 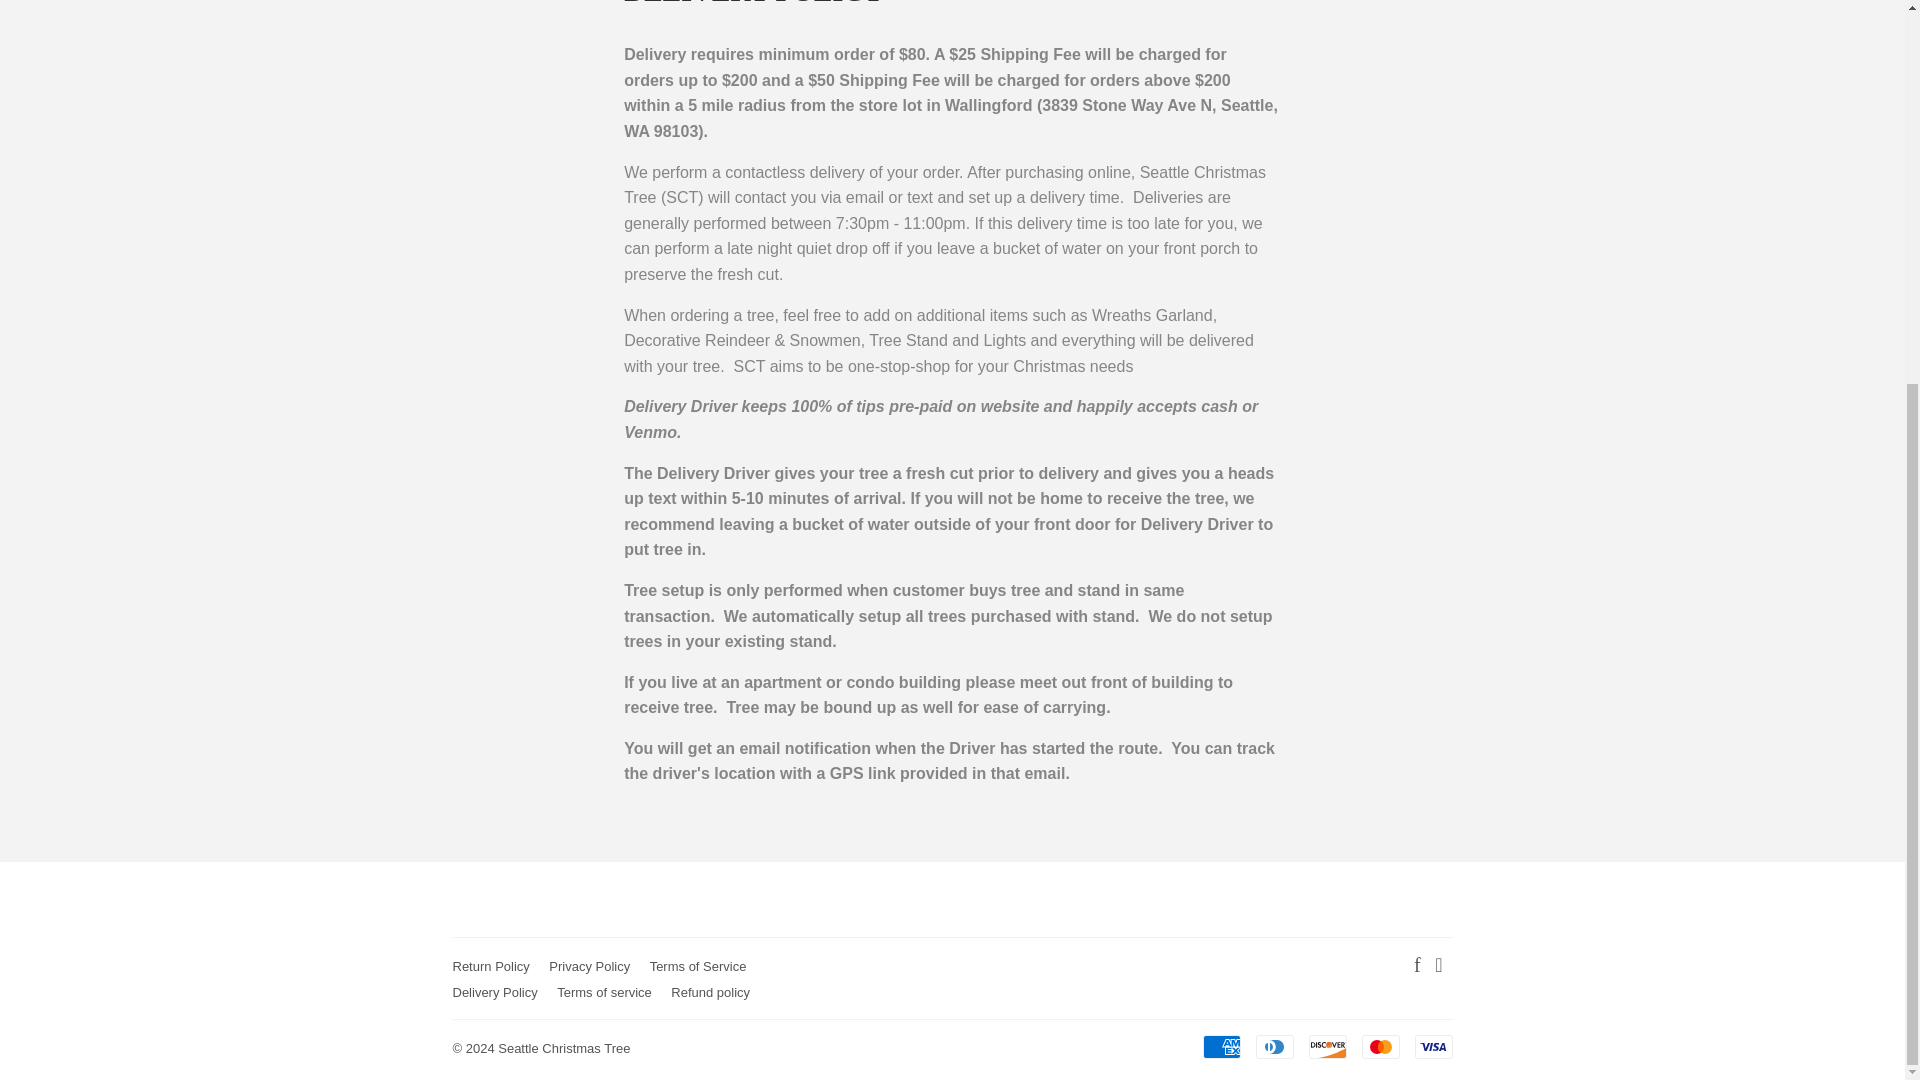 I want to click on Return Policy, so click(x=490, y=966).